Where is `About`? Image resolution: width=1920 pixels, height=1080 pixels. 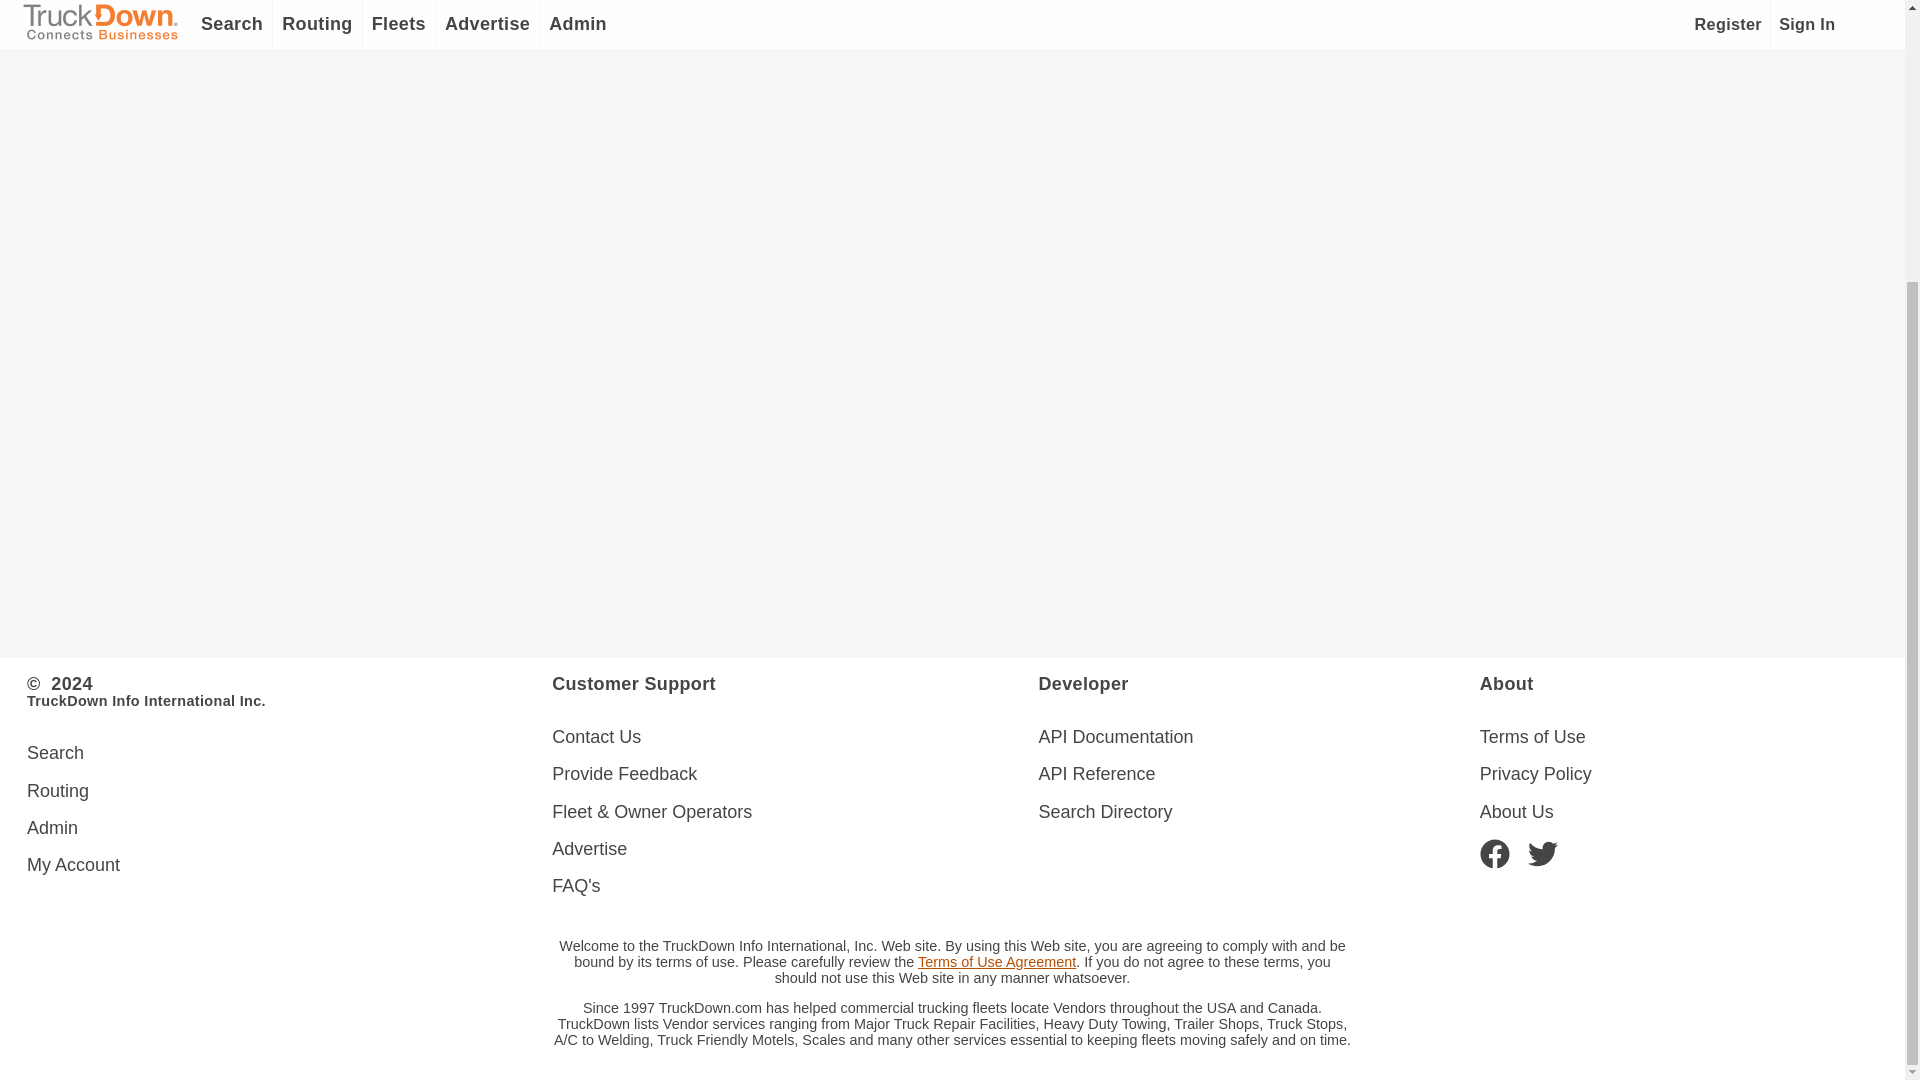 About is located at coordinates (1678, 682).